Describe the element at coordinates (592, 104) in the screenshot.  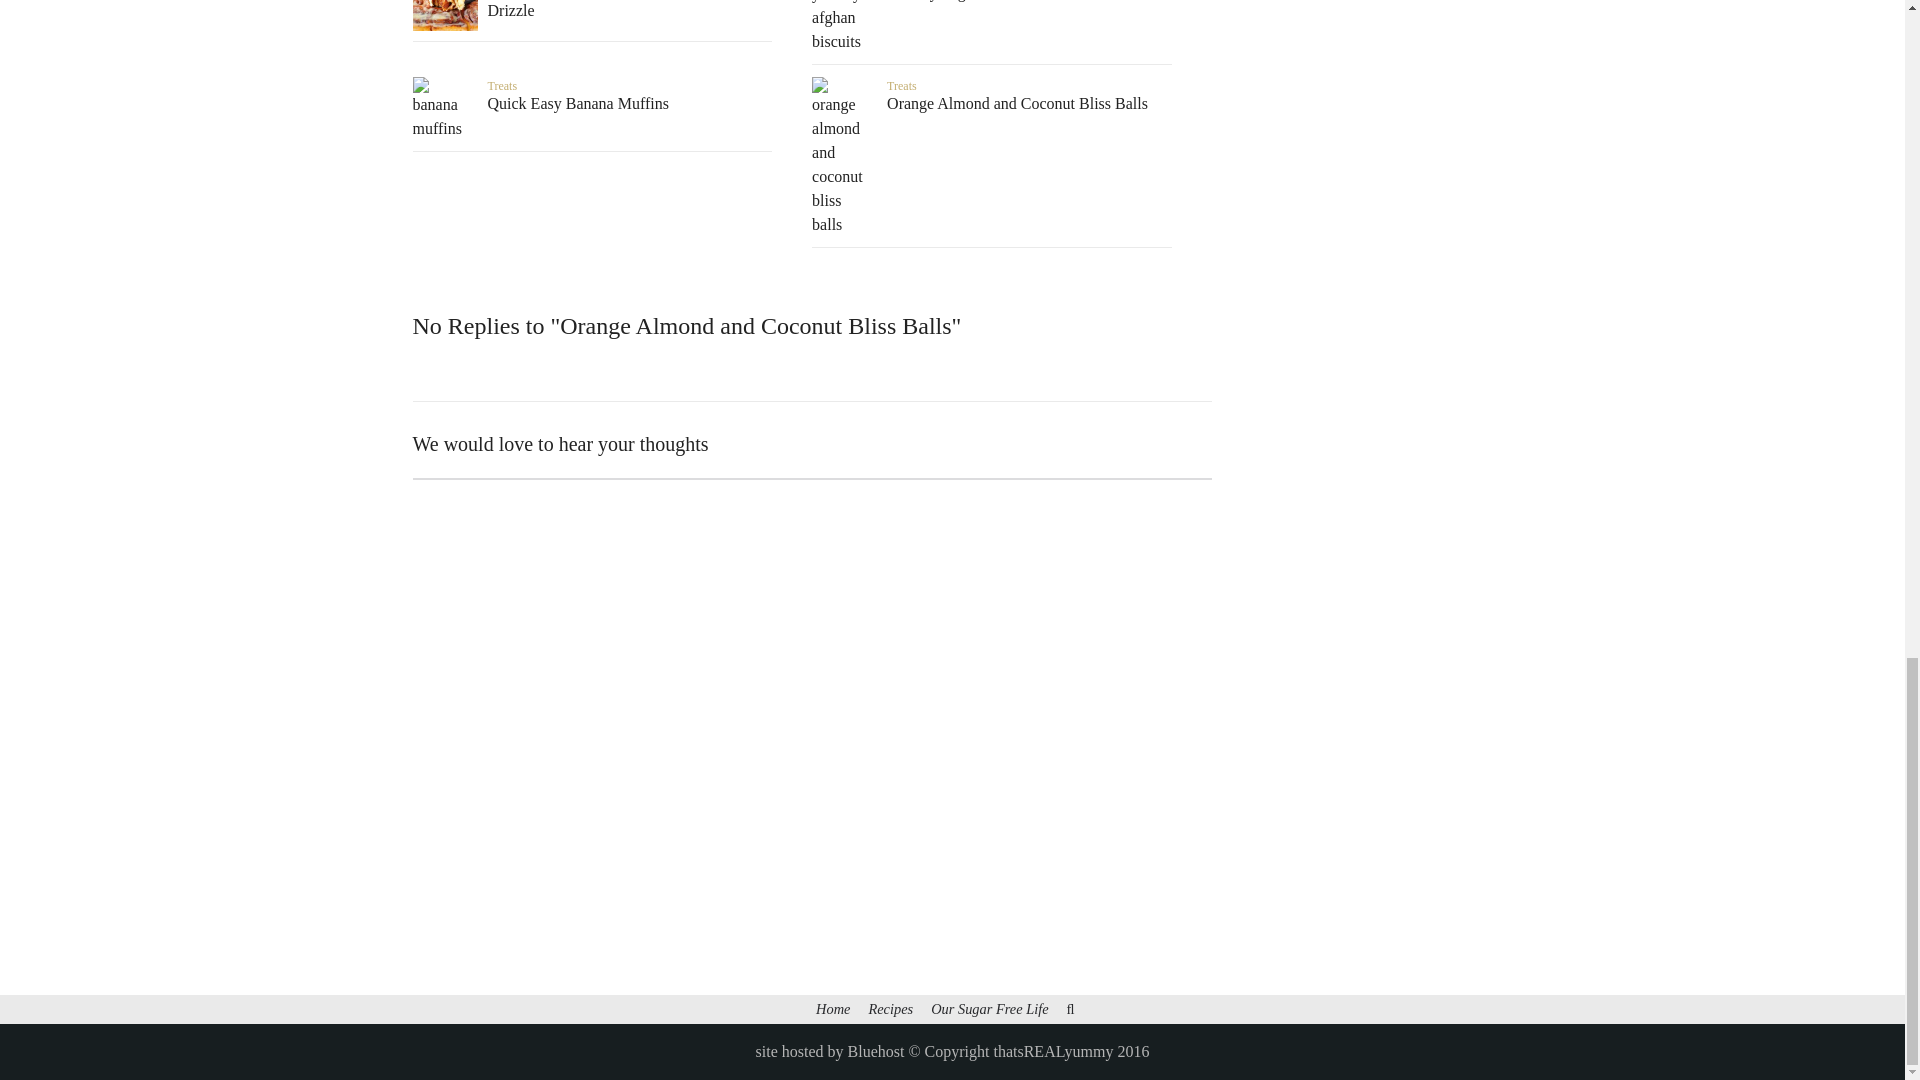
I see `Quick Easy Banana Muffins` at that location.